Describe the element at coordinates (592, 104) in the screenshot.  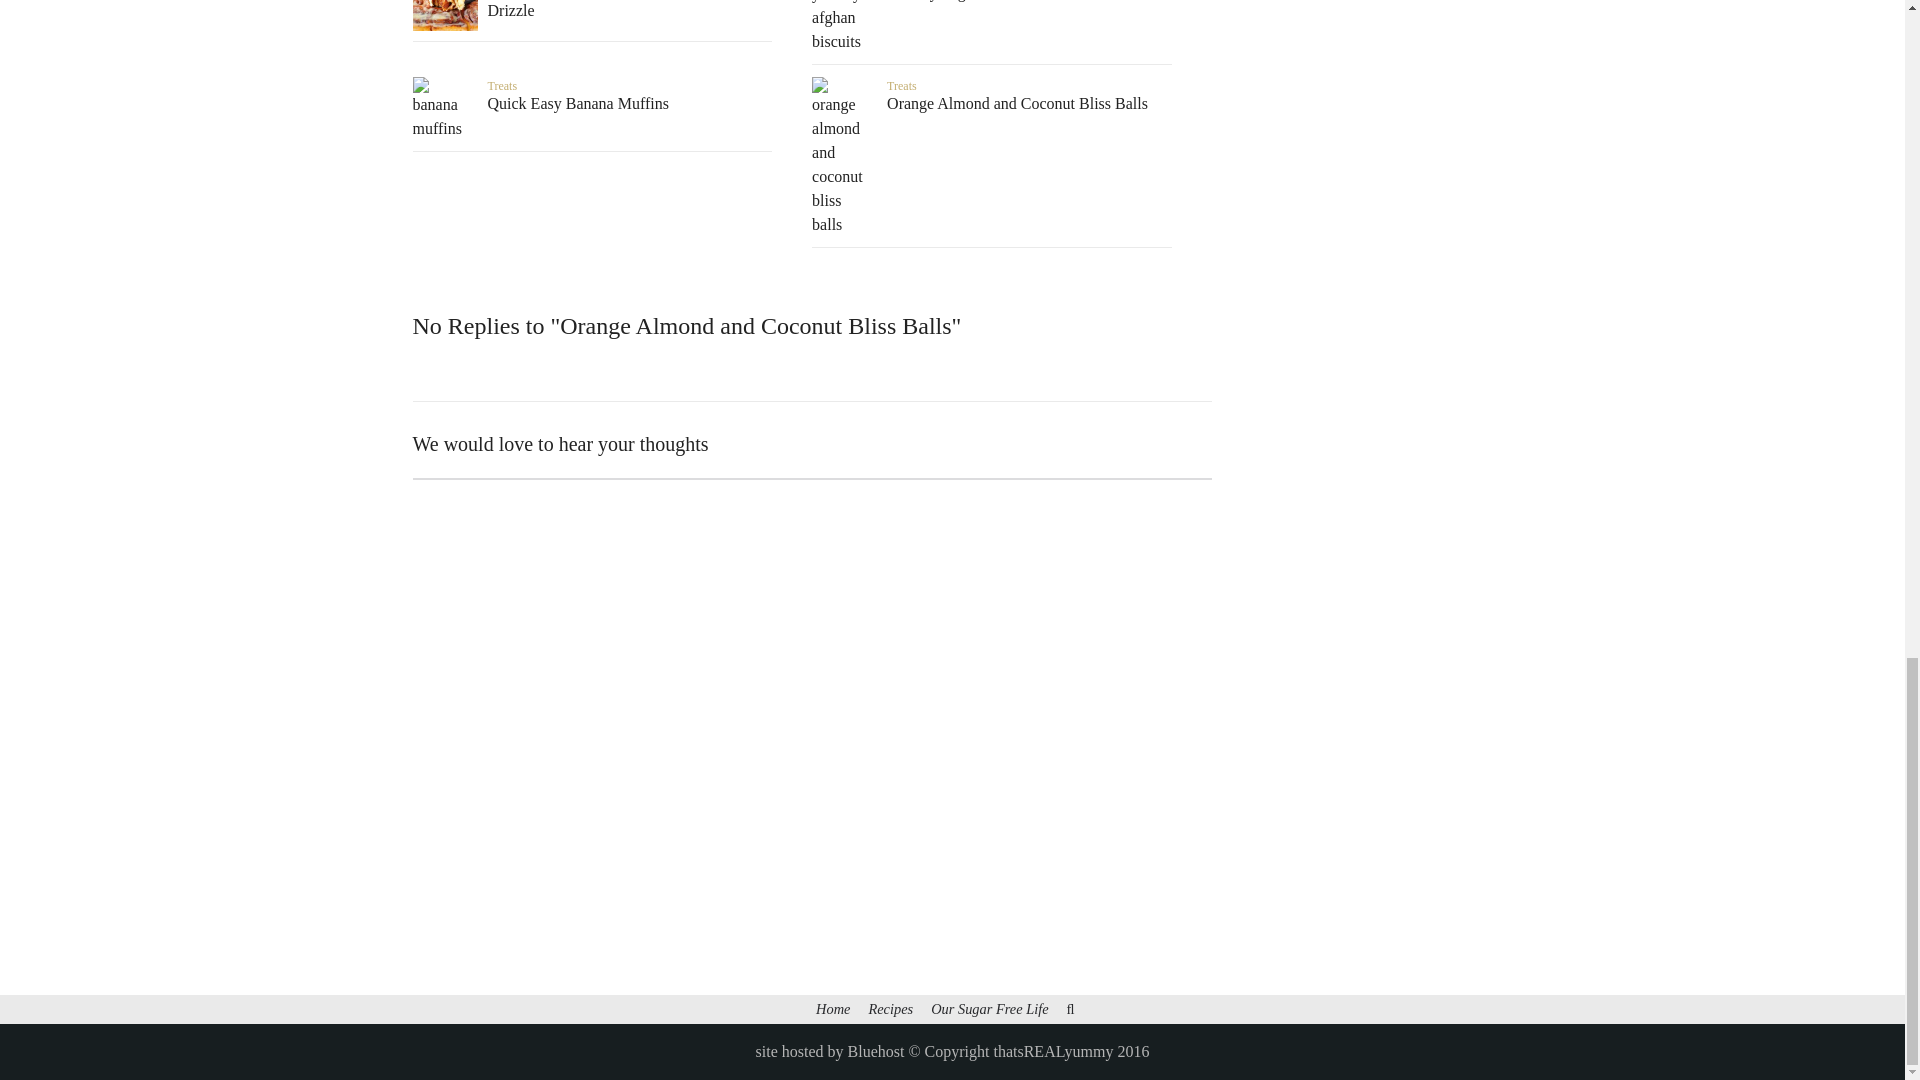
I see `Quick Easy Banana Muffins` at that location.